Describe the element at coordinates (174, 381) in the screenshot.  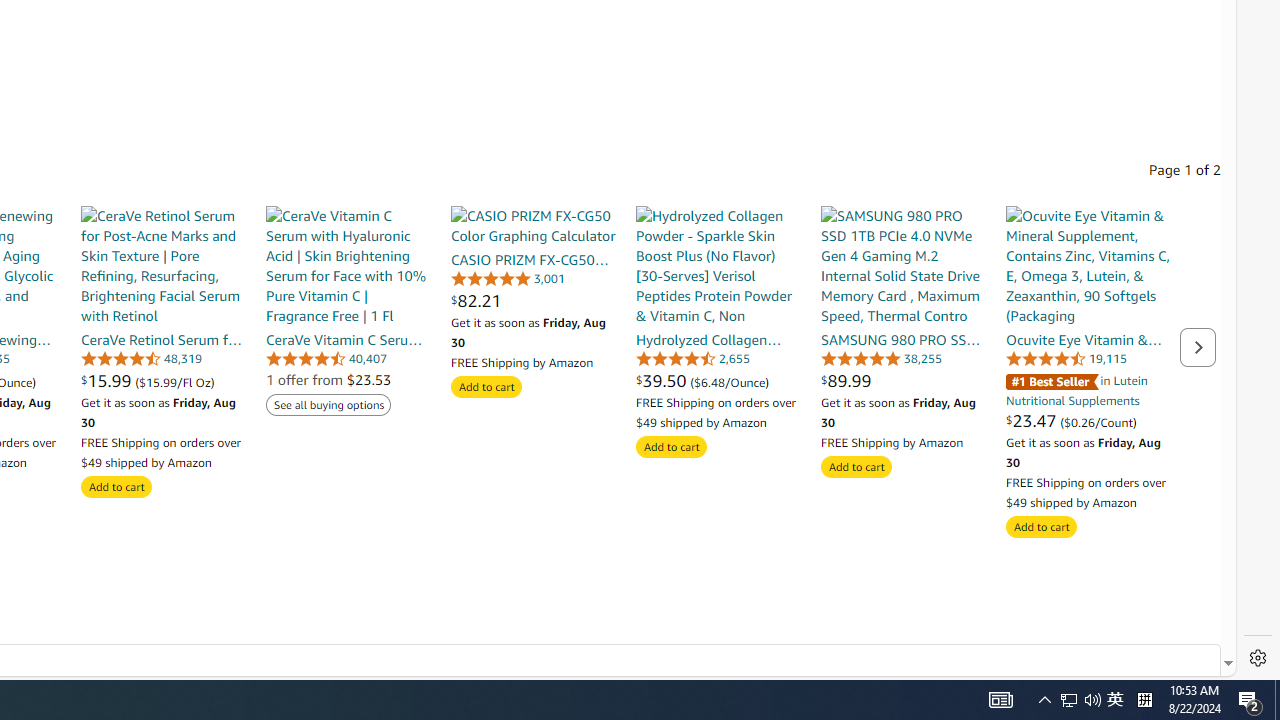
I see `($15.99/Fl Oz)` at that location.